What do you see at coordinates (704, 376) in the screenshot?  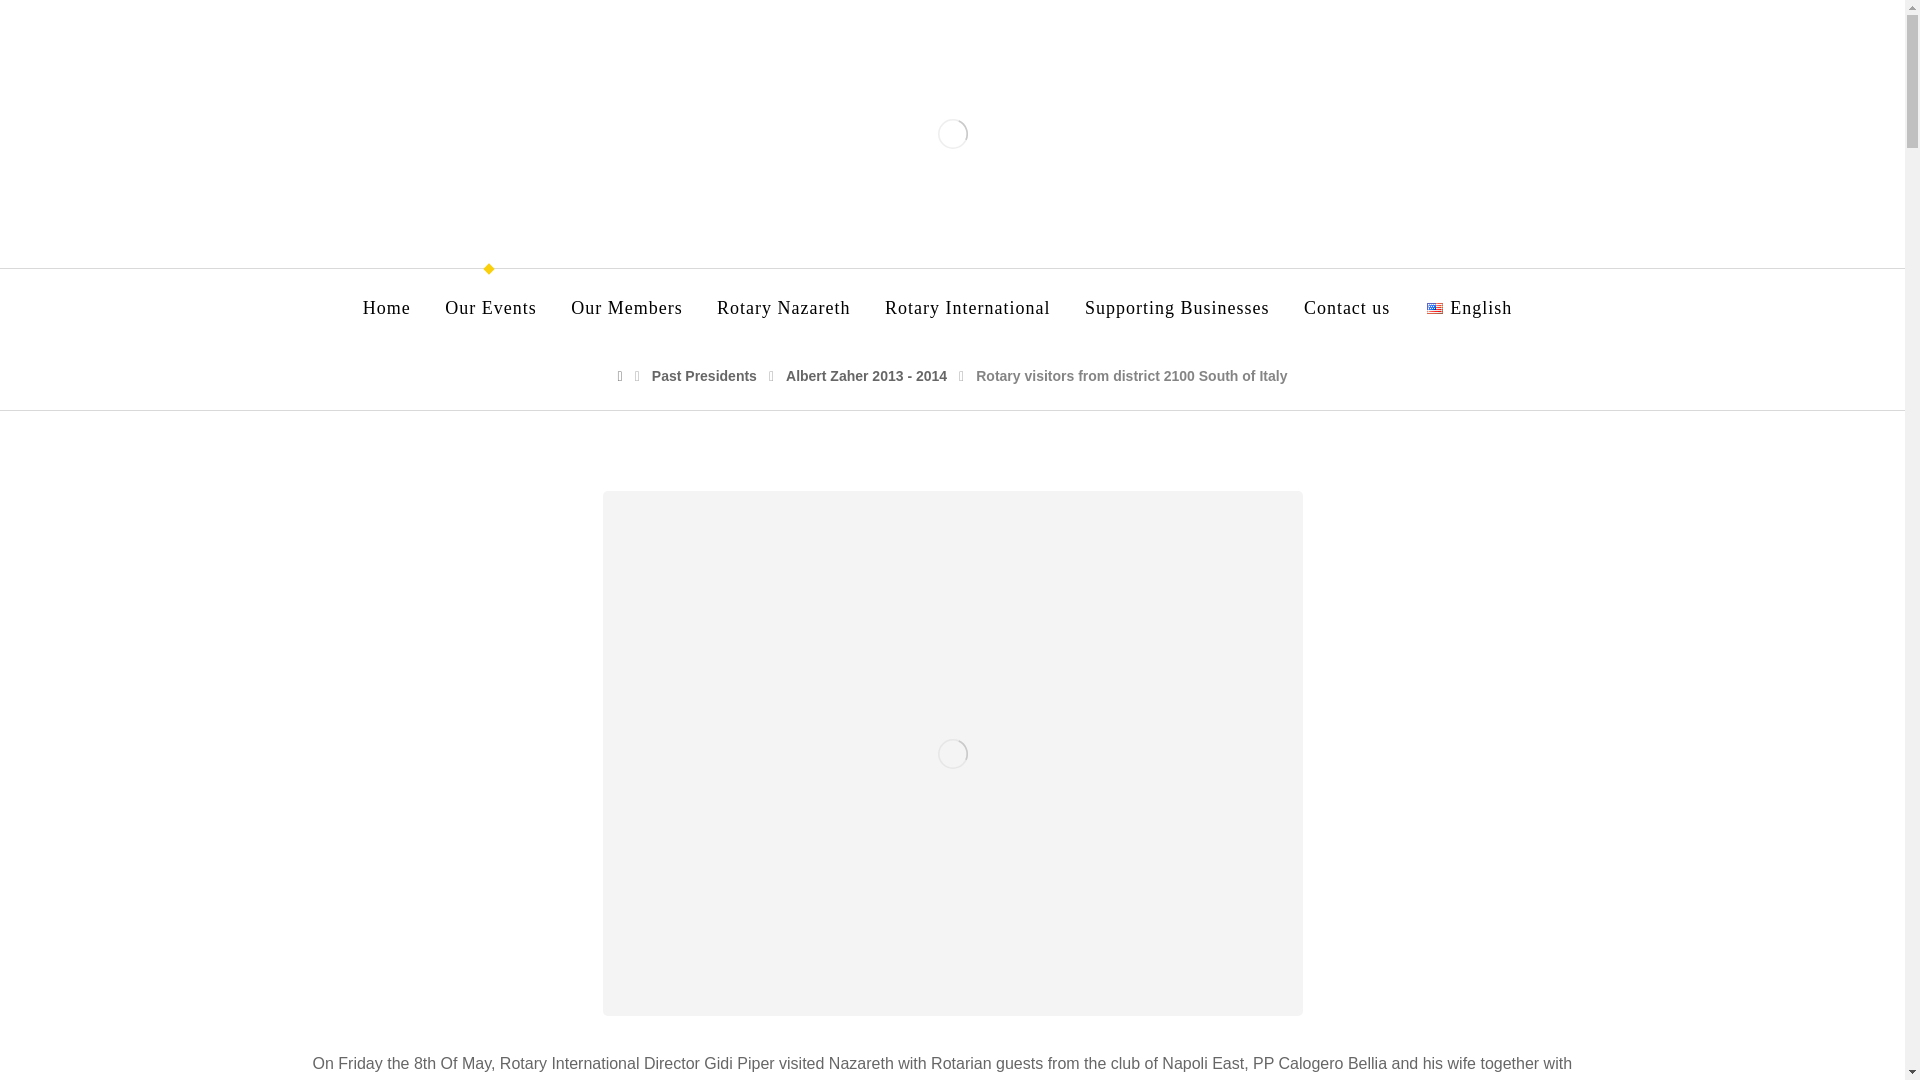 I see `Past Presidents` at bounding box center [704, 376].